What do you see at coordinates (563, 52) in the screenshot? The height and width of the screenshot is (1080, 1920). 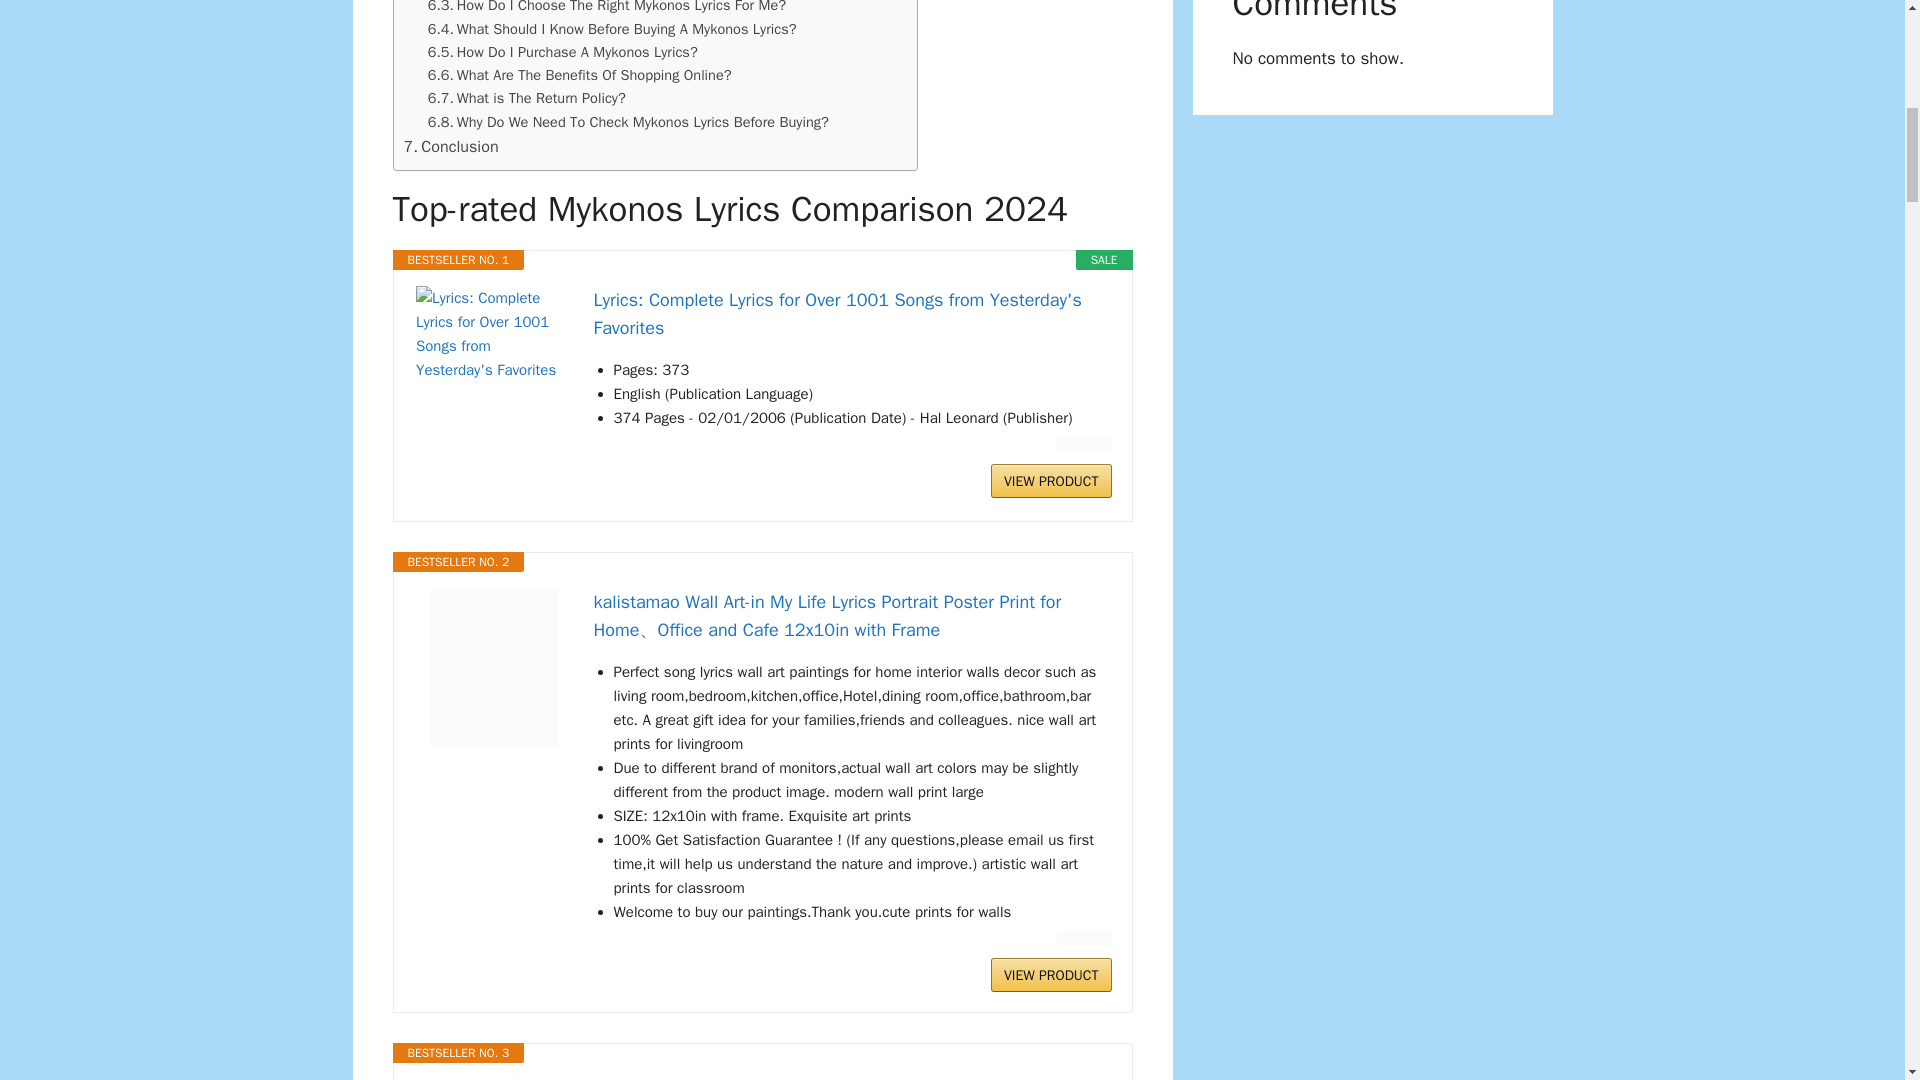 I see `How Do I Purchase A Mykonos Lyrics?` at bounding box center [563, 52].